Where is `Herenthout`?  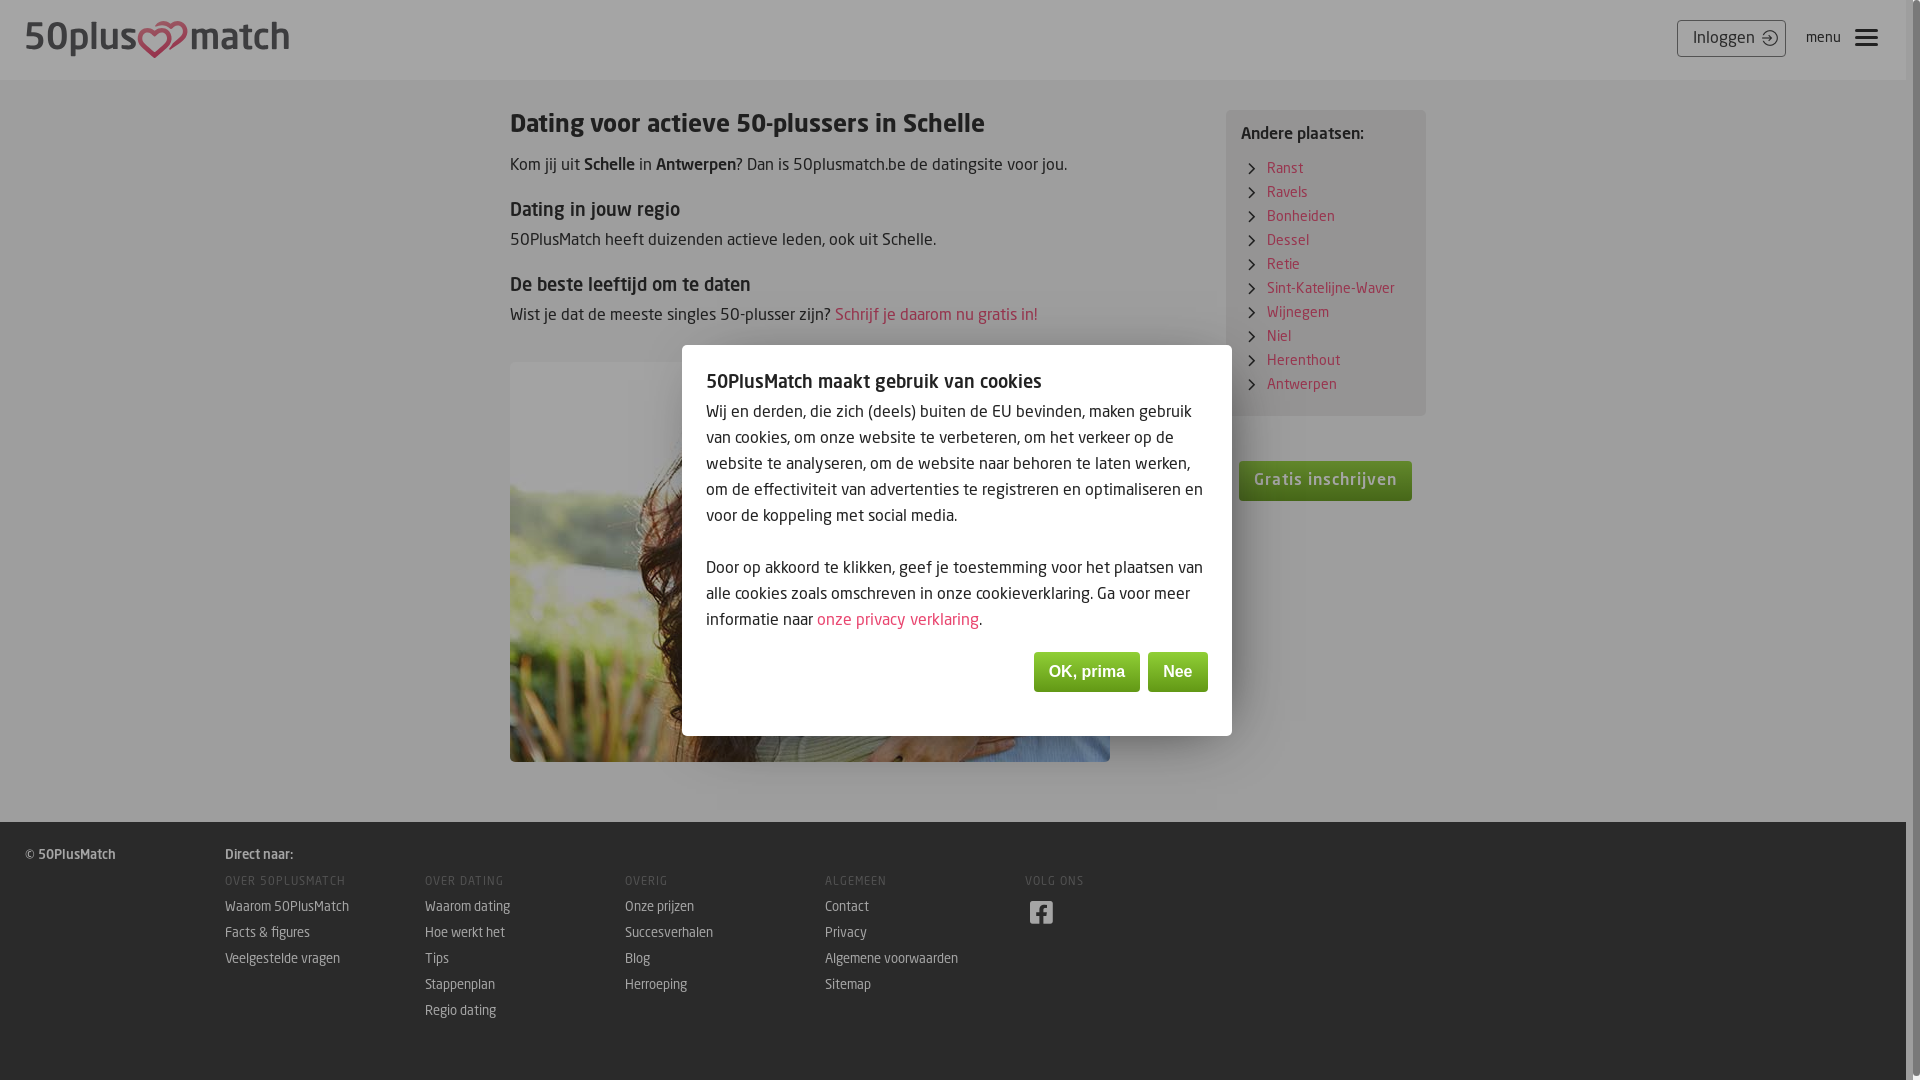 Herenthout is located at coordinates (1304, 360).